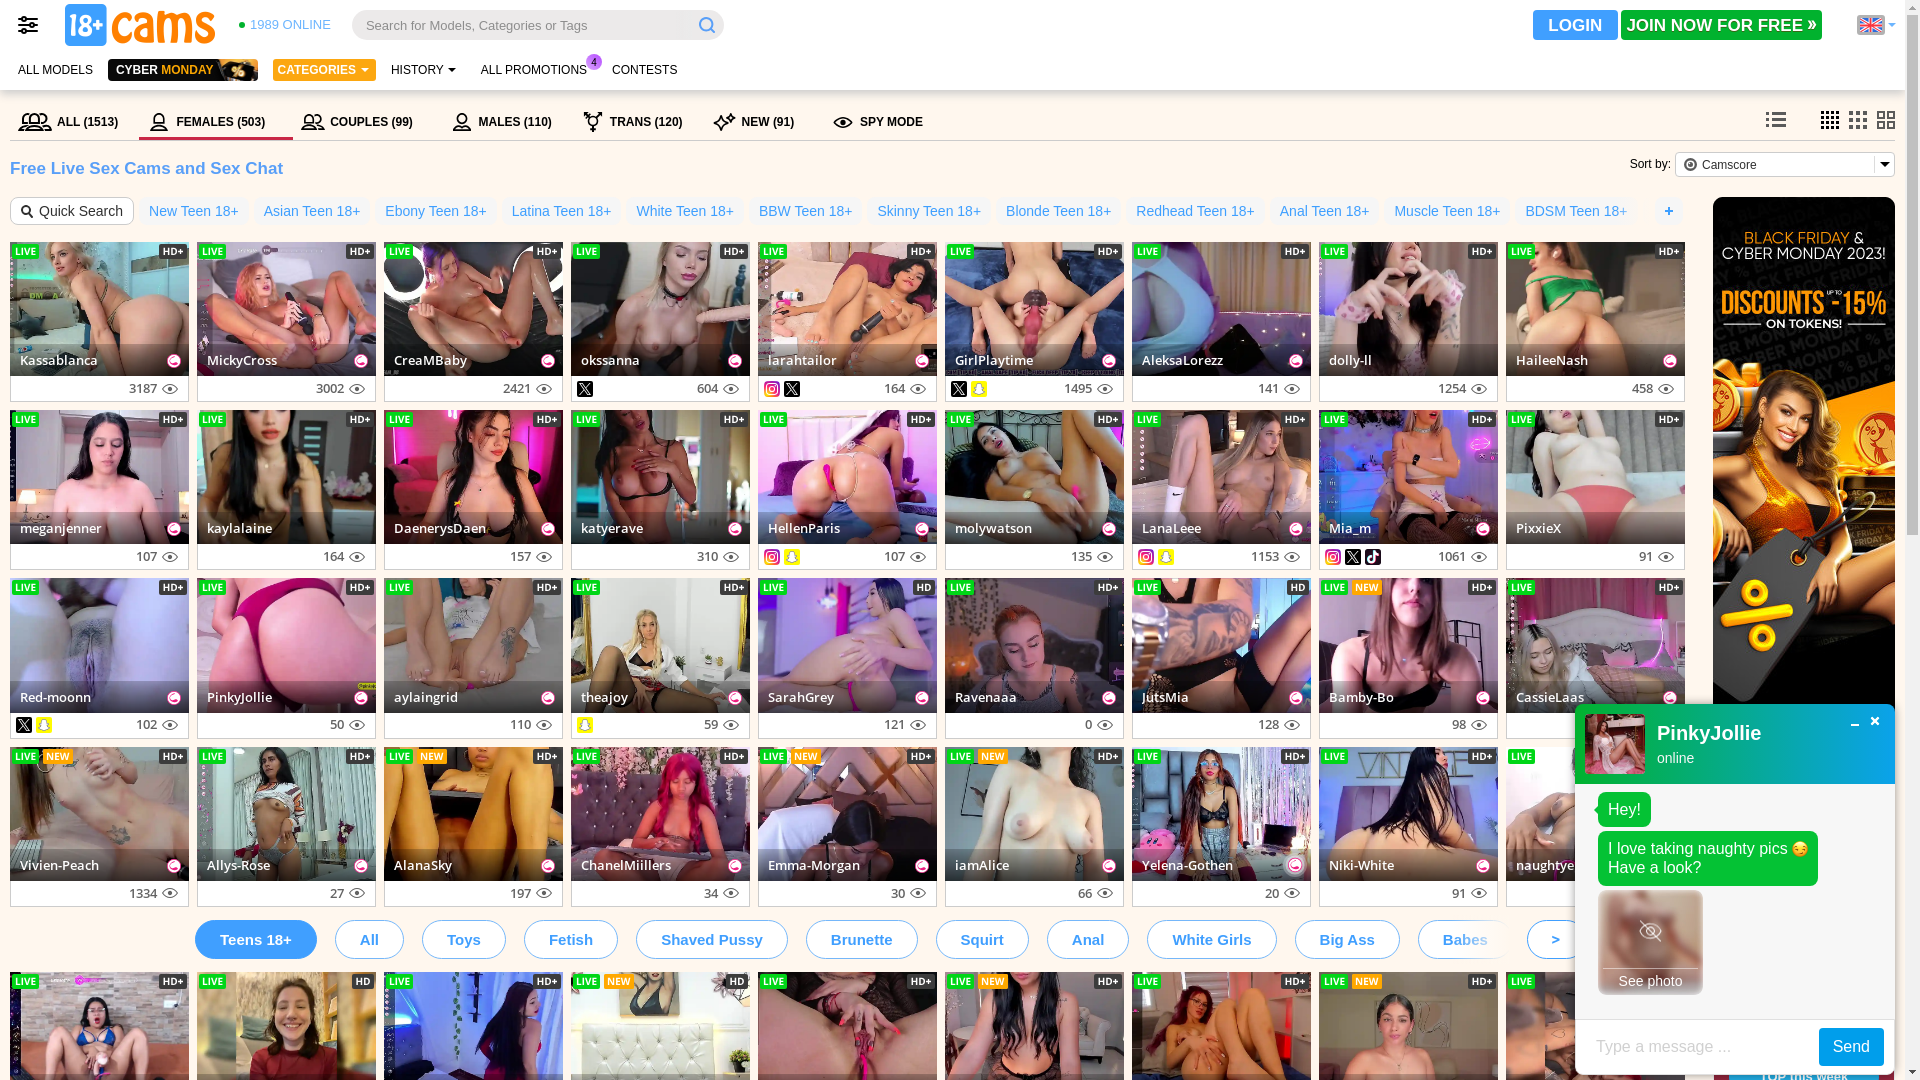 This screenshot has width=1920, height=1080. Describe the element at coordinates (571, 940) in the screenshot. I see `Fetish` at that location.